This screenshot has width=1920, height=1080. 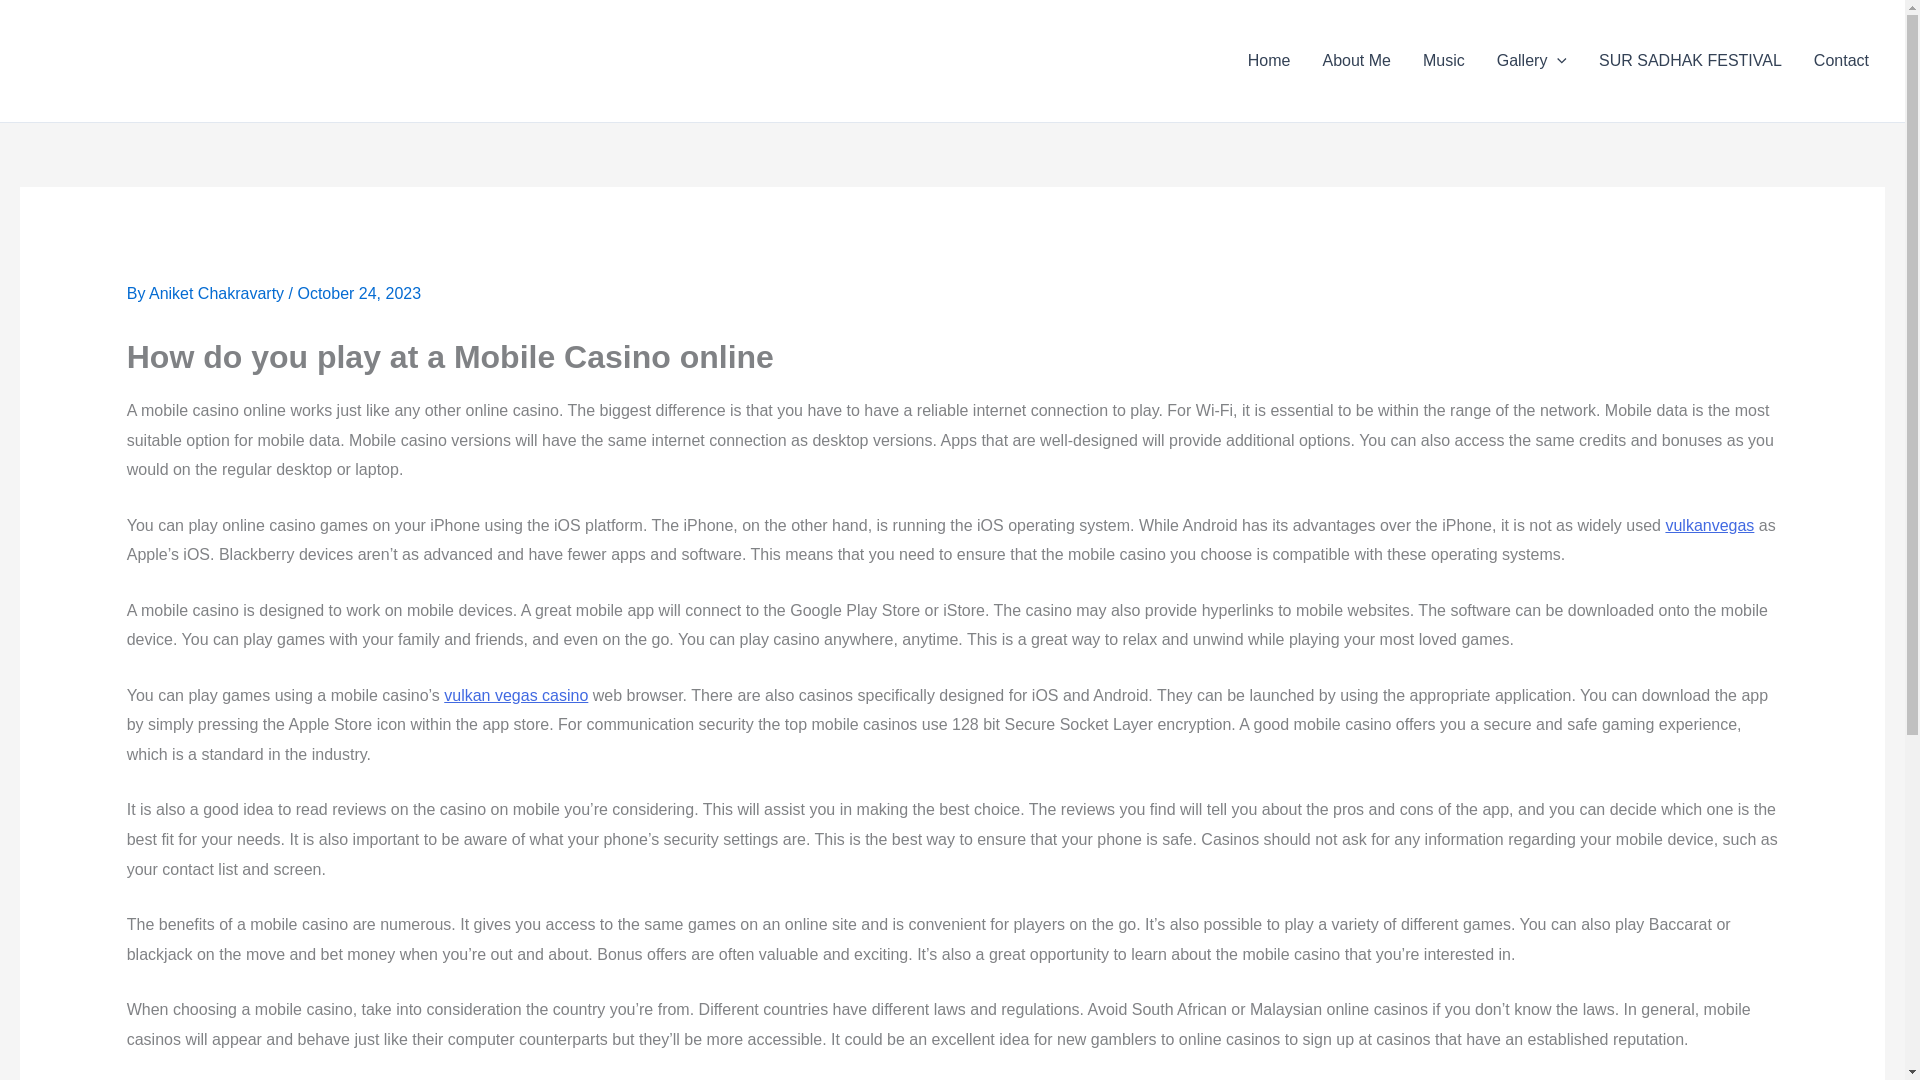 I want to click on Gallery, so click(x=1531, y=60).